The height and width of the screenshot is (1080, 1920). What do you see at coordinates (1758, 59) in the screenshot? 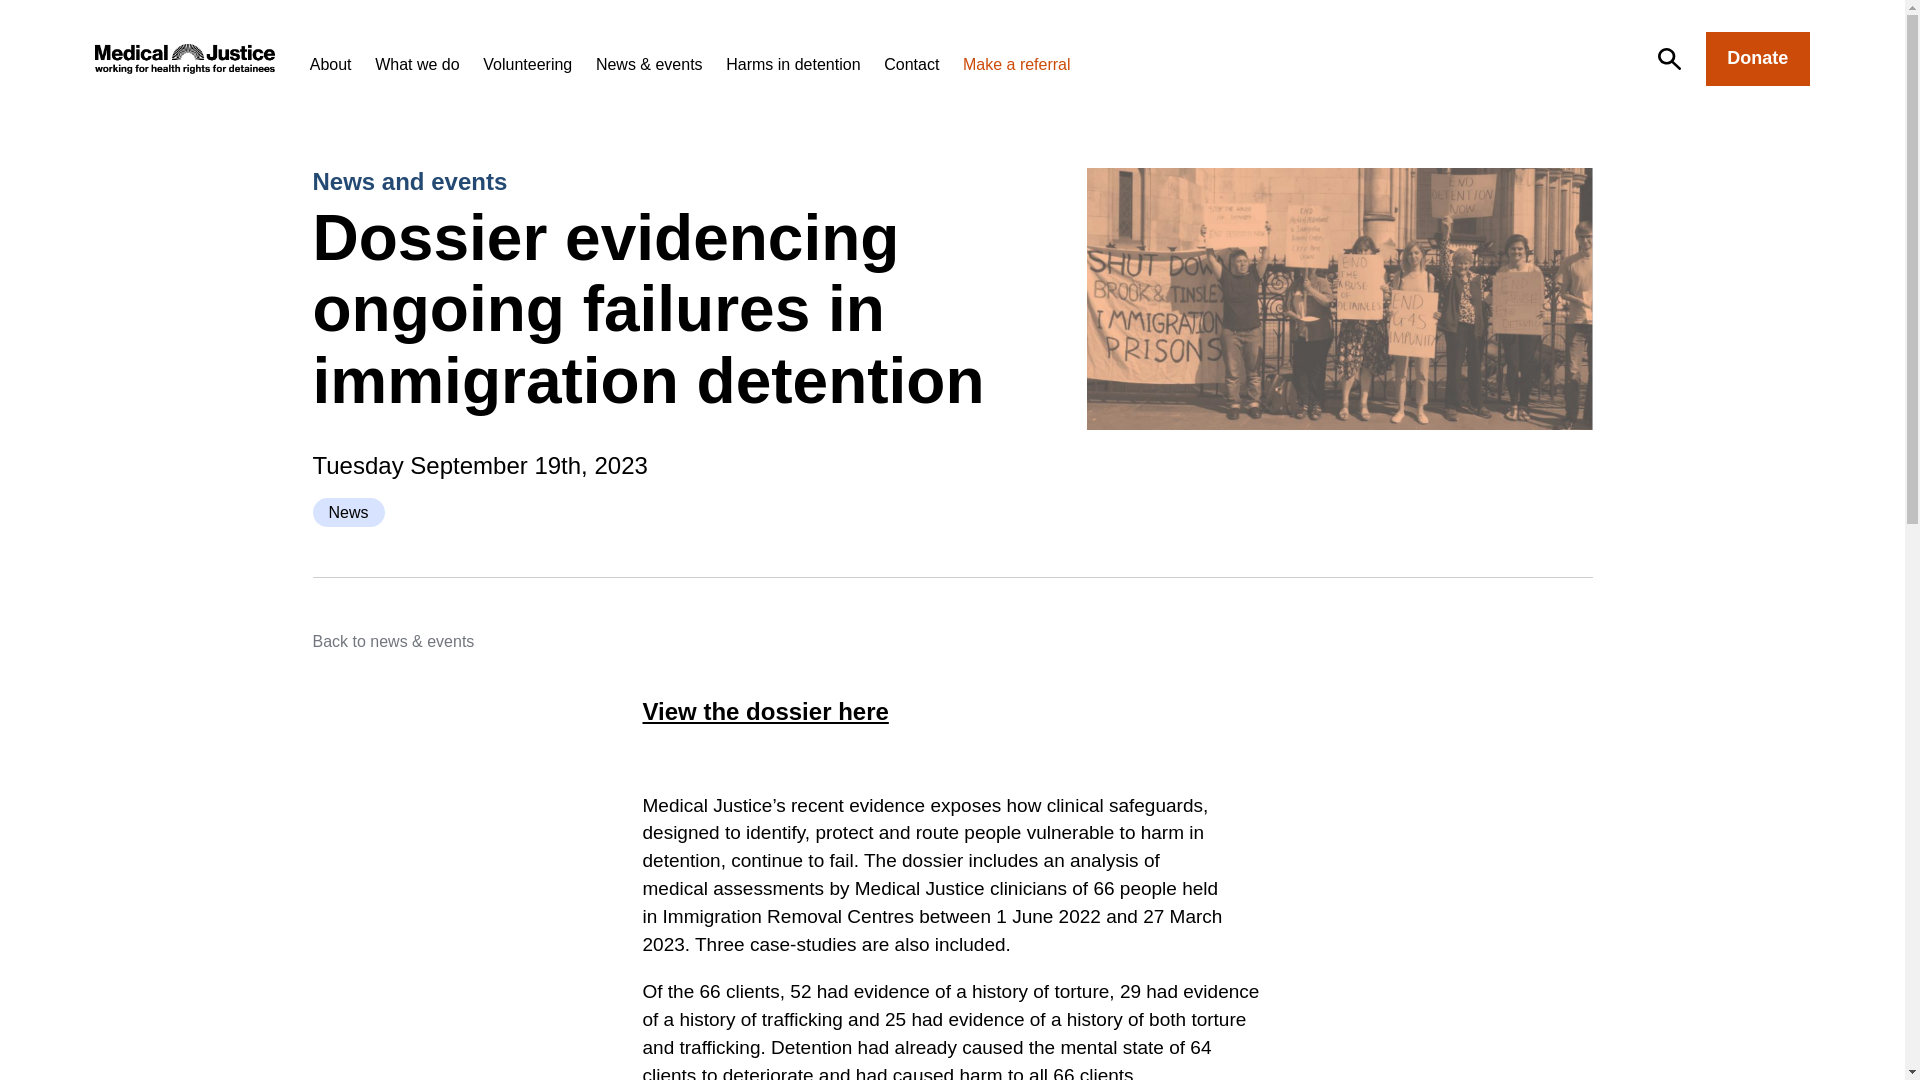
I see `Donate` at bounding box center [1758, 59].